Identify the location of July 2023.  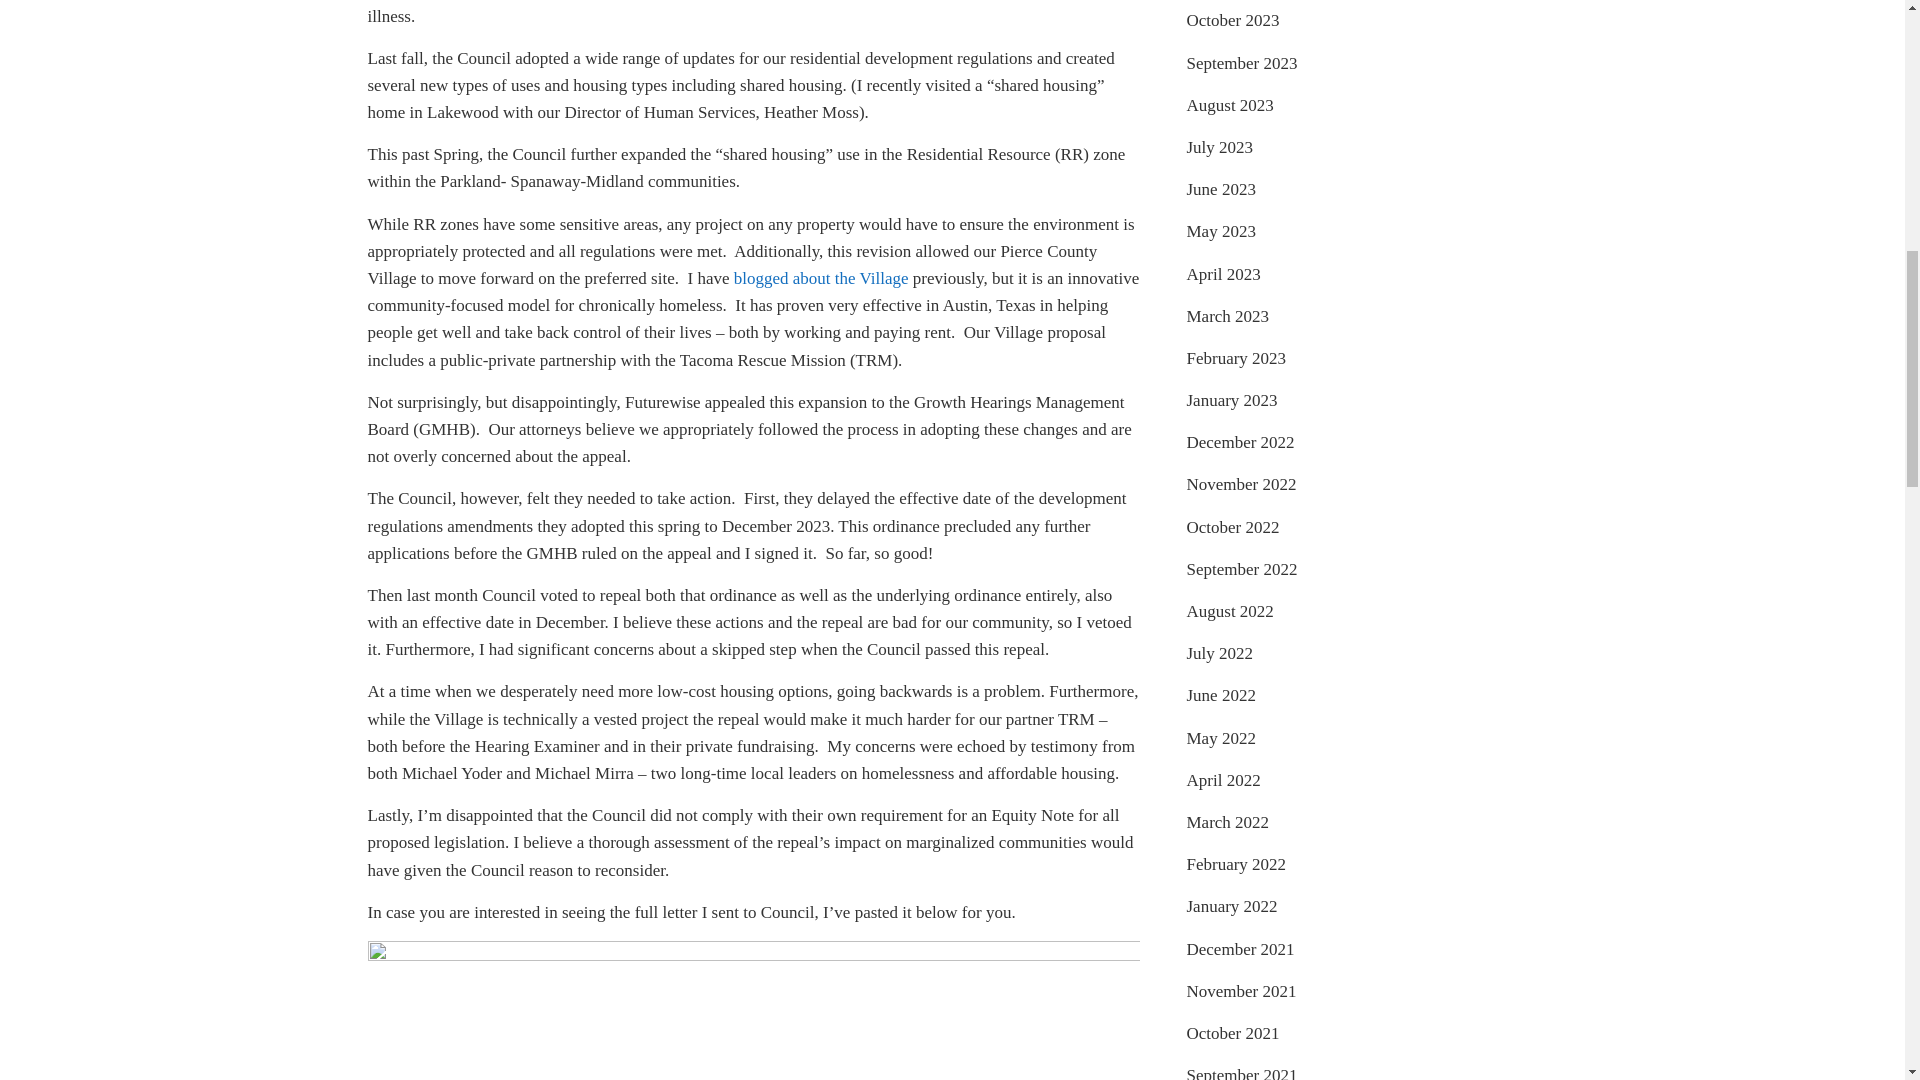
(1220, 147).